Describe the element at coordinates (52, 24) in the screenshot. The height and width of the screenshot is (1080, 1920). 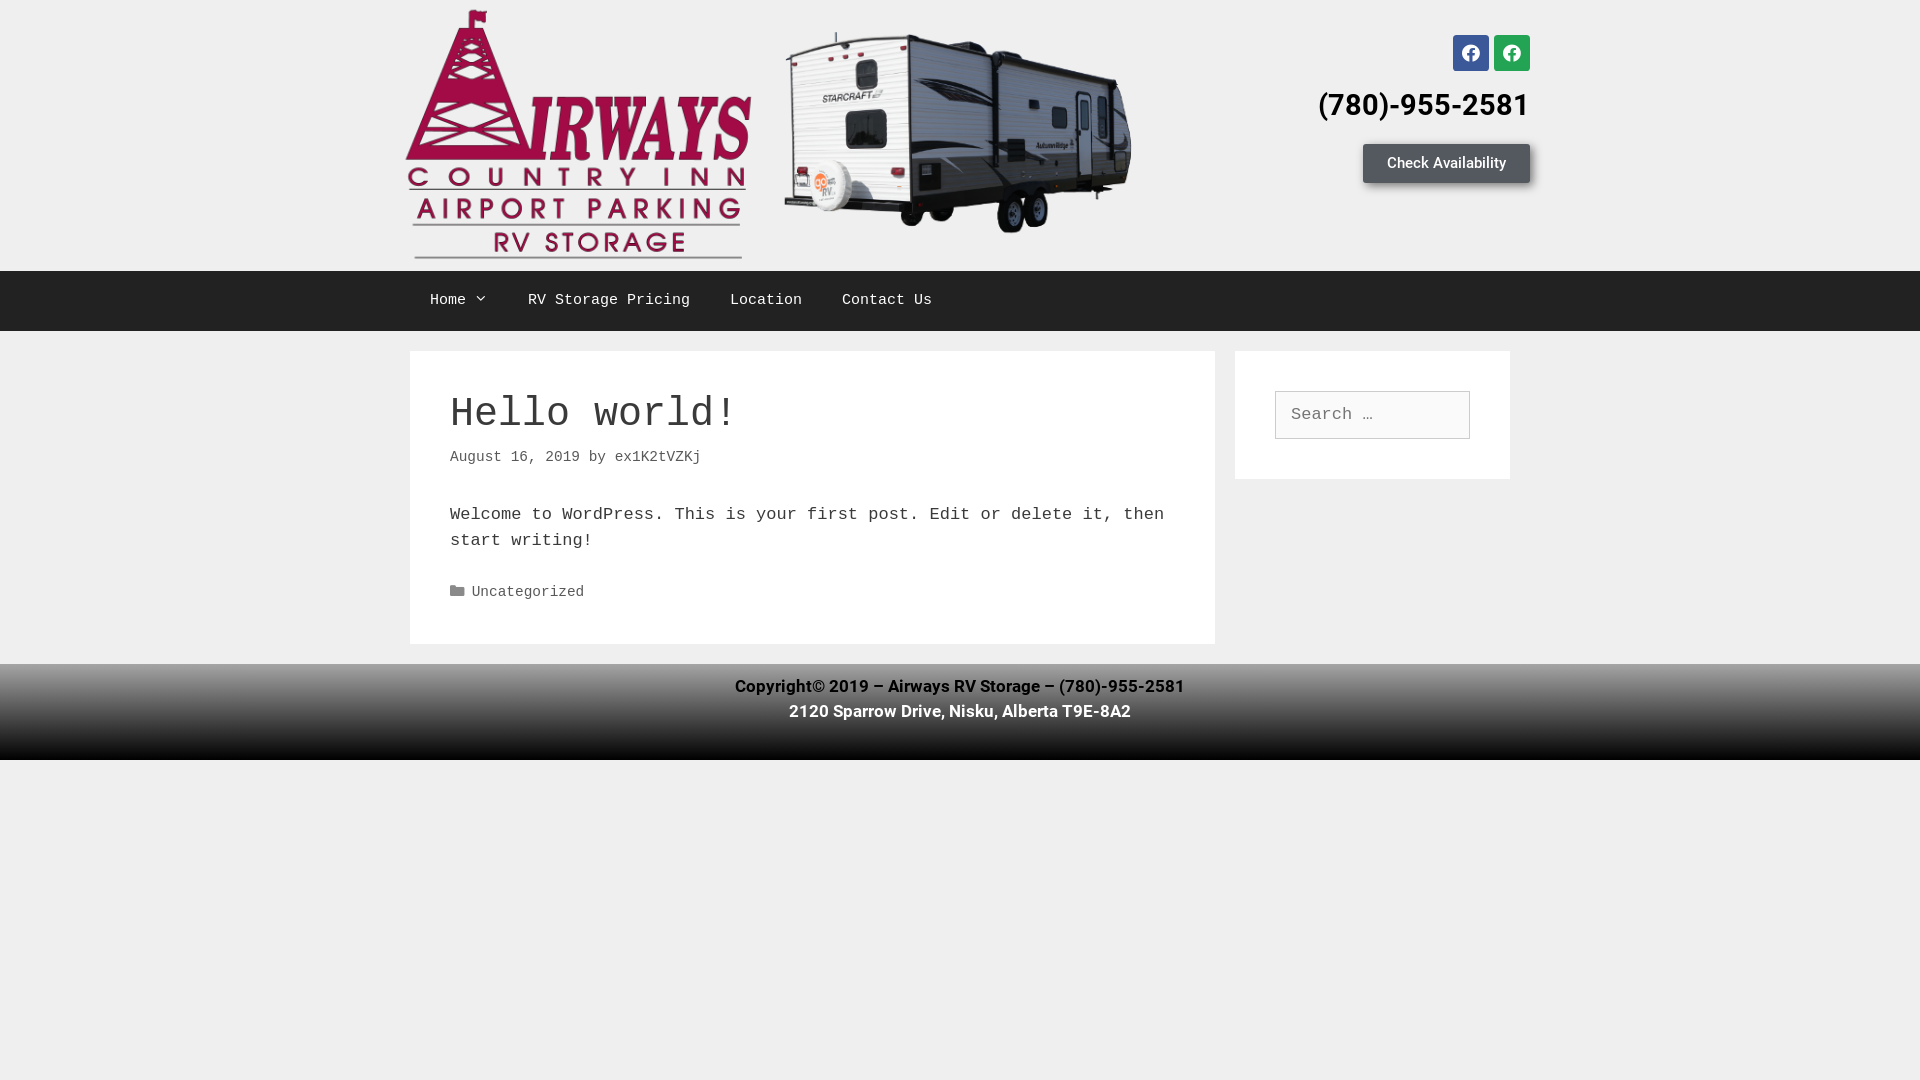
I see `Search` at that location.